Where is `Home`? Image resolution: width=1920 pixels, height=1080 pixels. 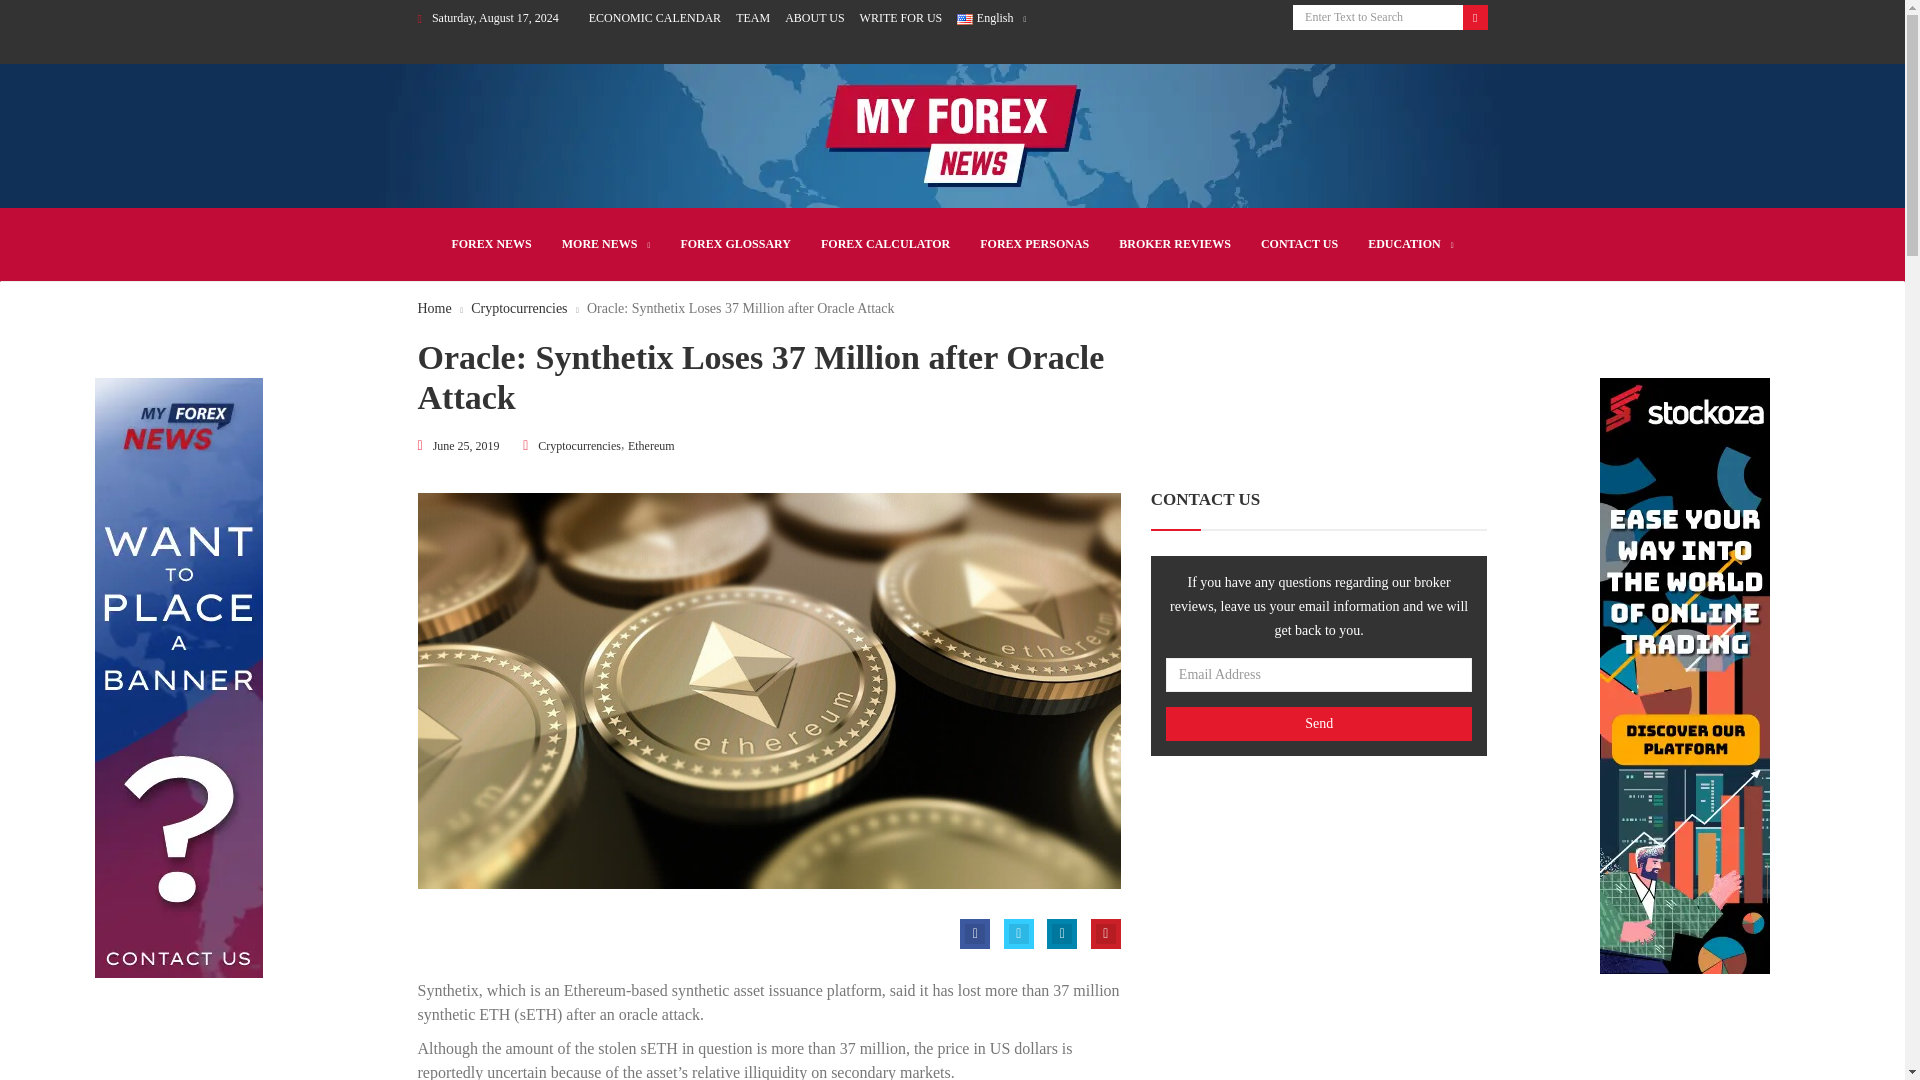 Home is located at coordinates (434, 308).